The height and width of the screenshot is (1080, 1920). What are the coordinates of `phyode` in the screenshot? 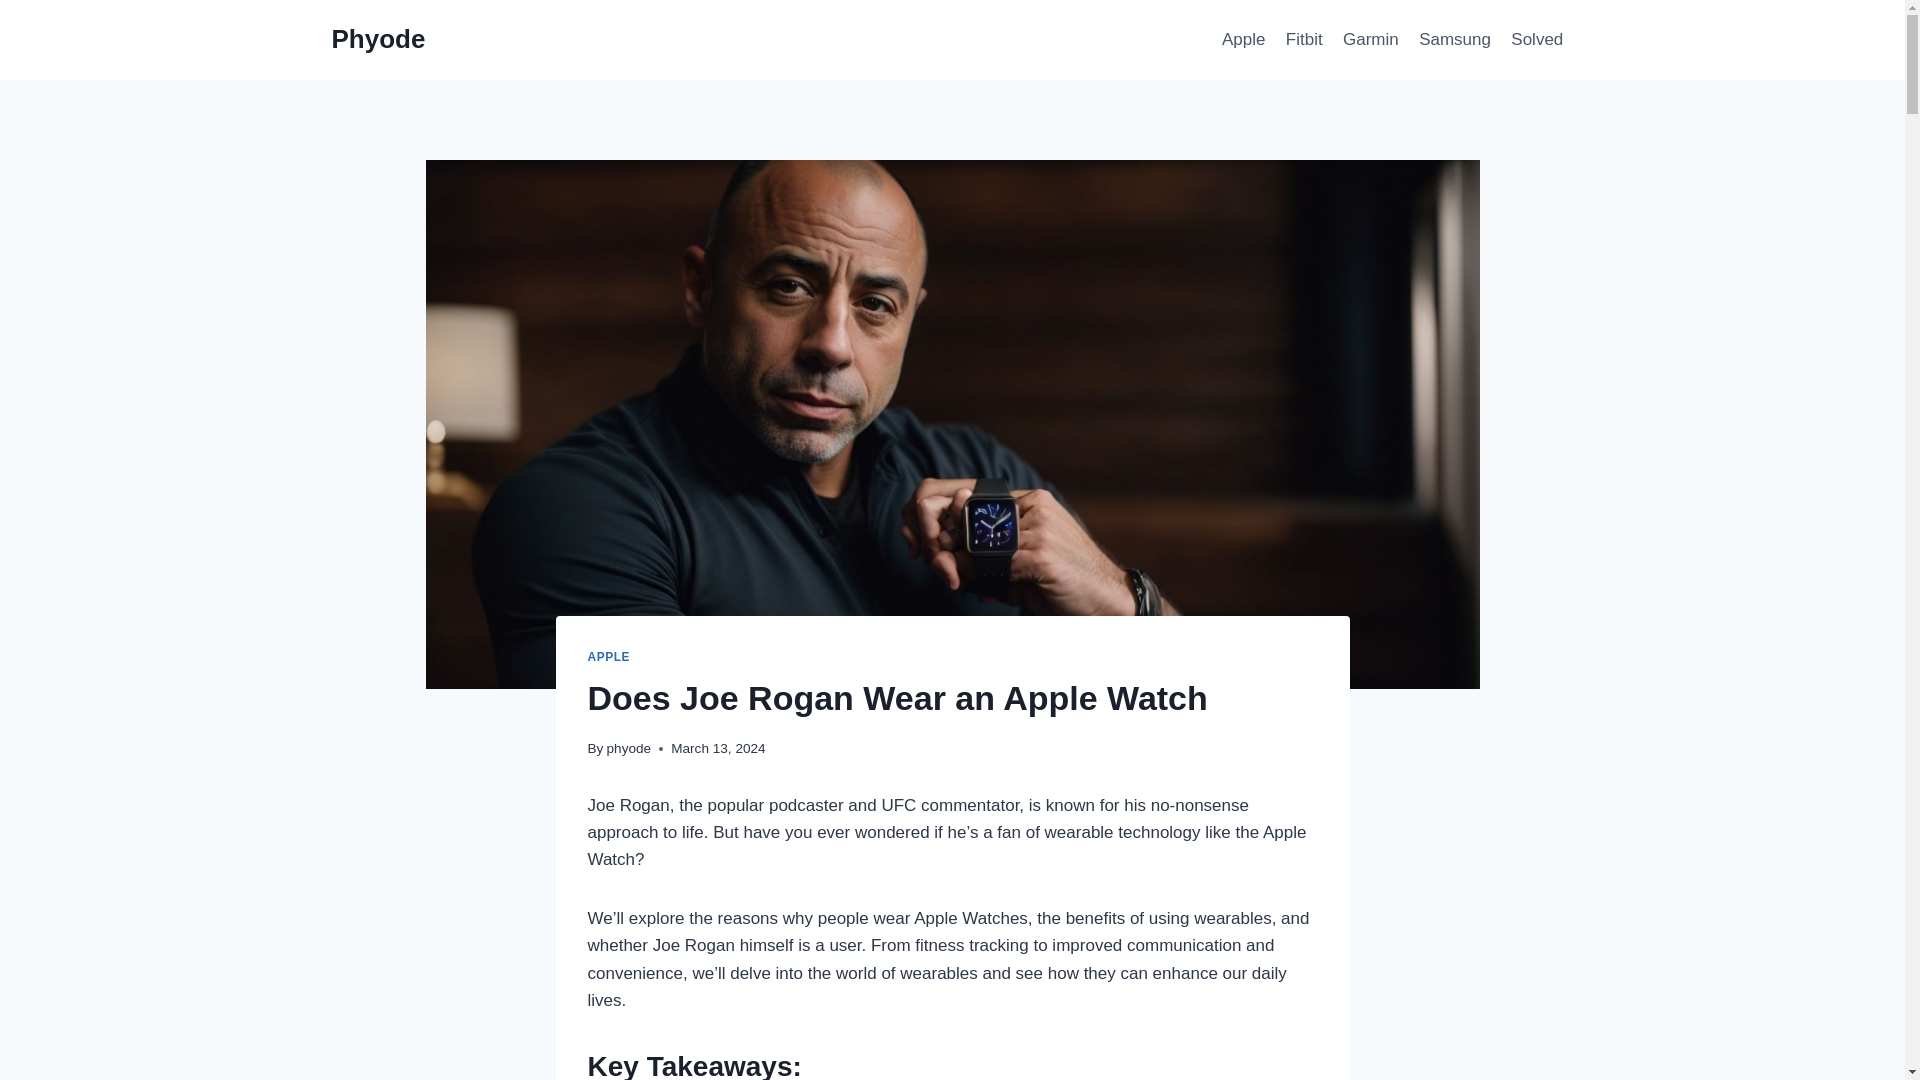 It's located at (629, 748).